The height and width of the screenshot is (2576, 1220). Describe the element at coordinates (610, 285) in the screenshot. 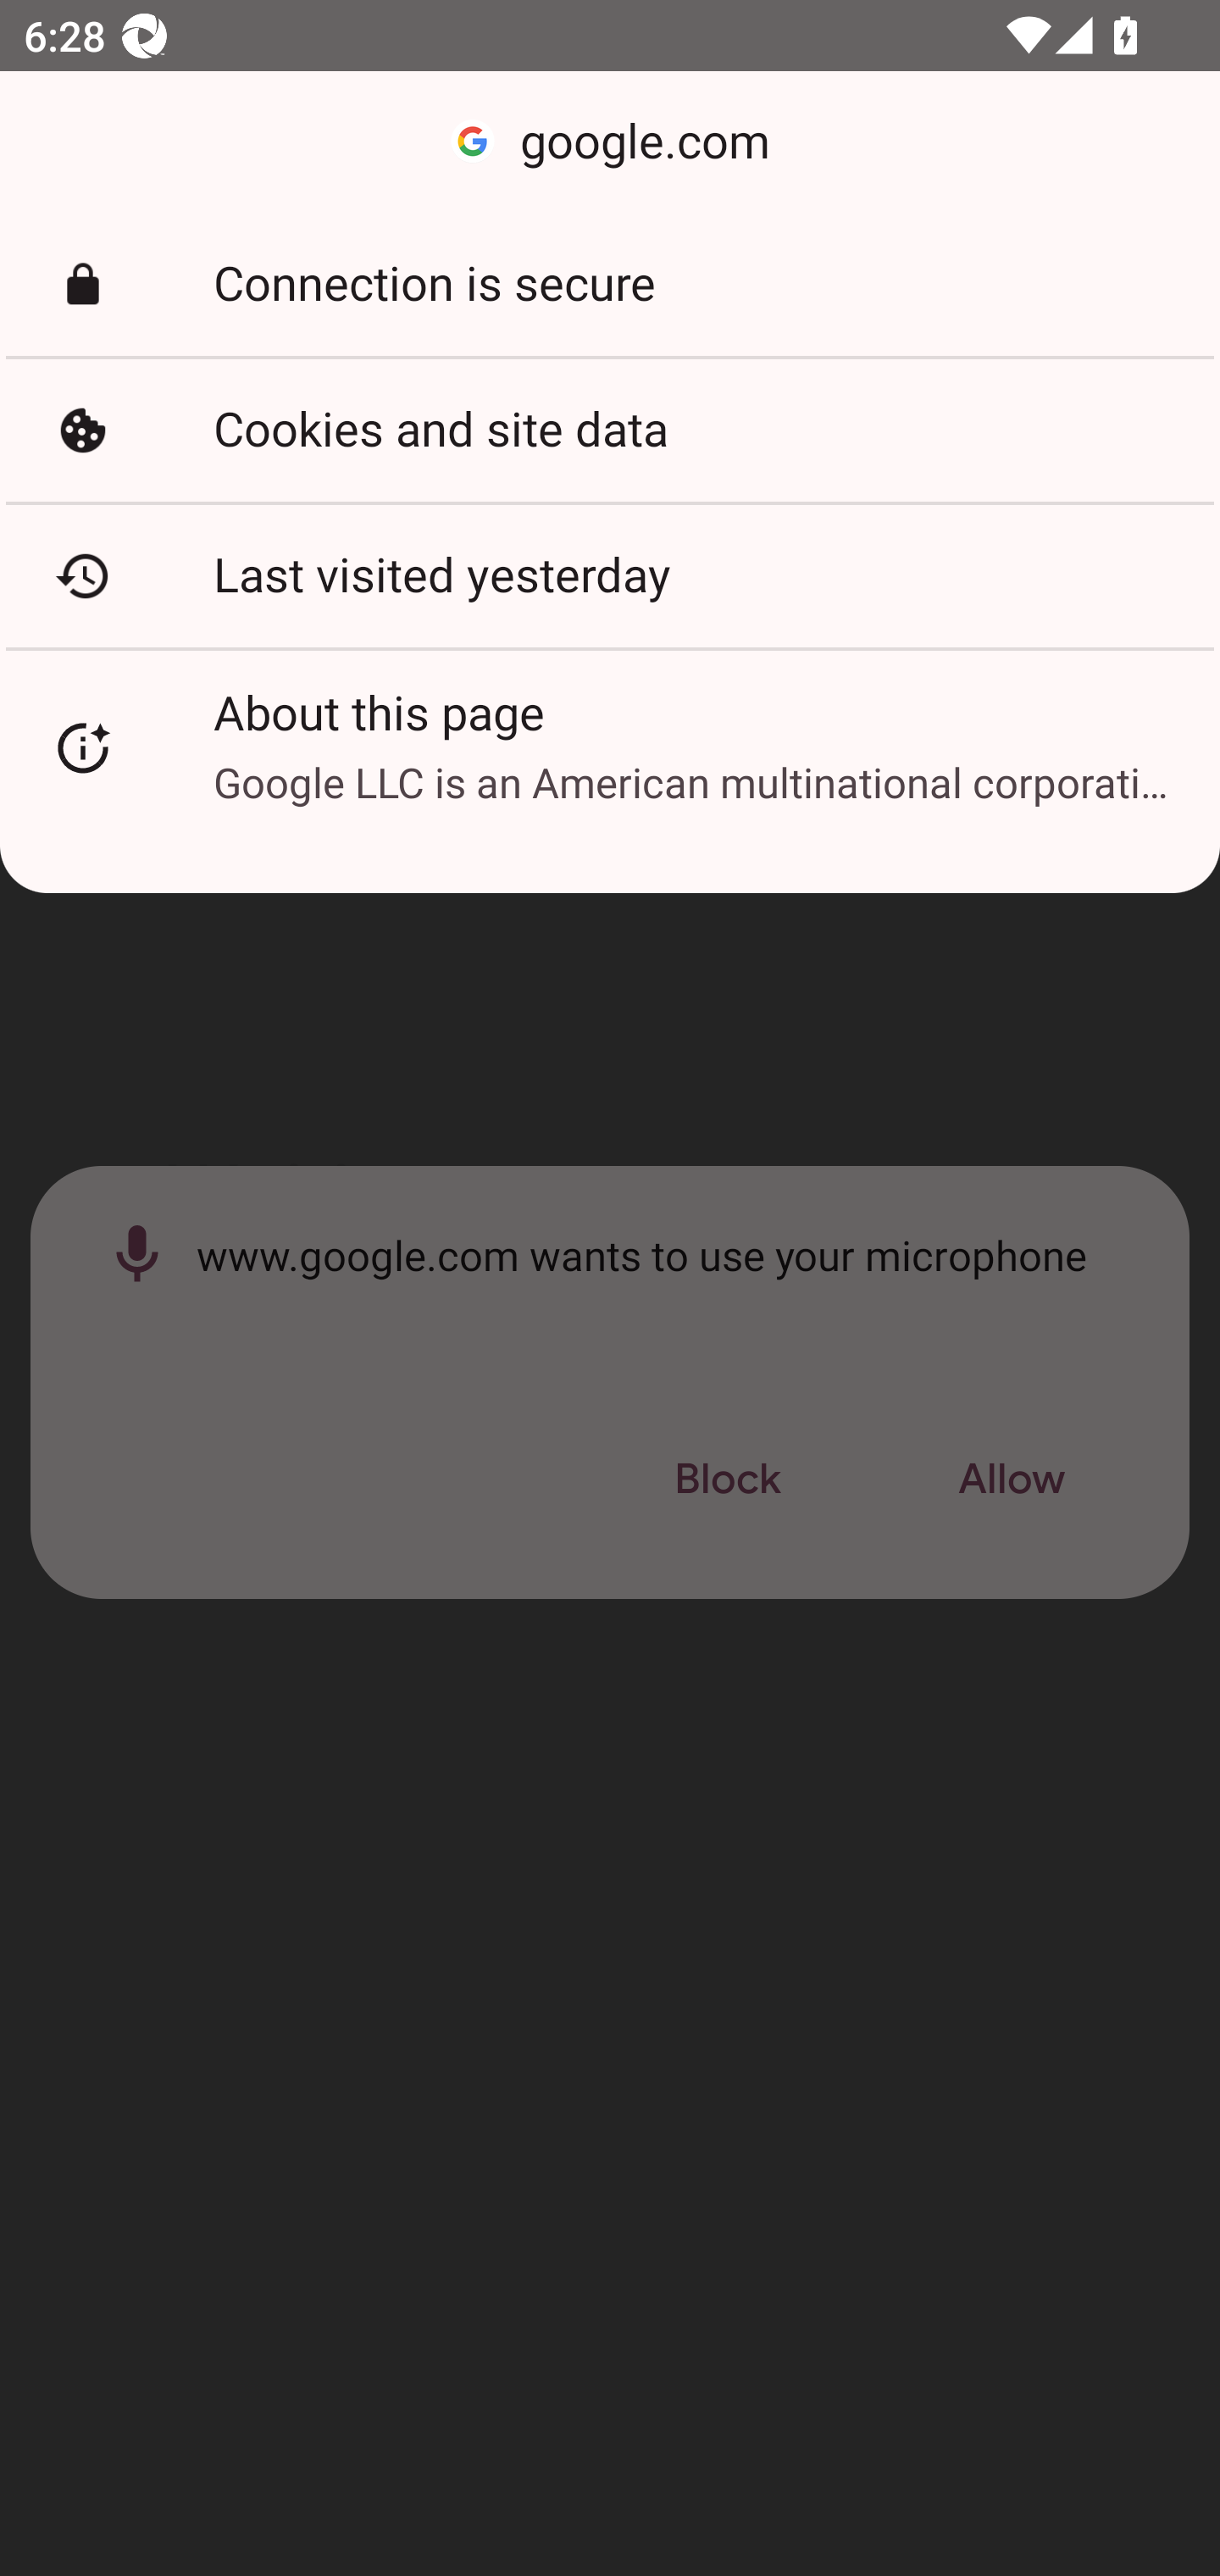

I see `Connection is secure` at that location.